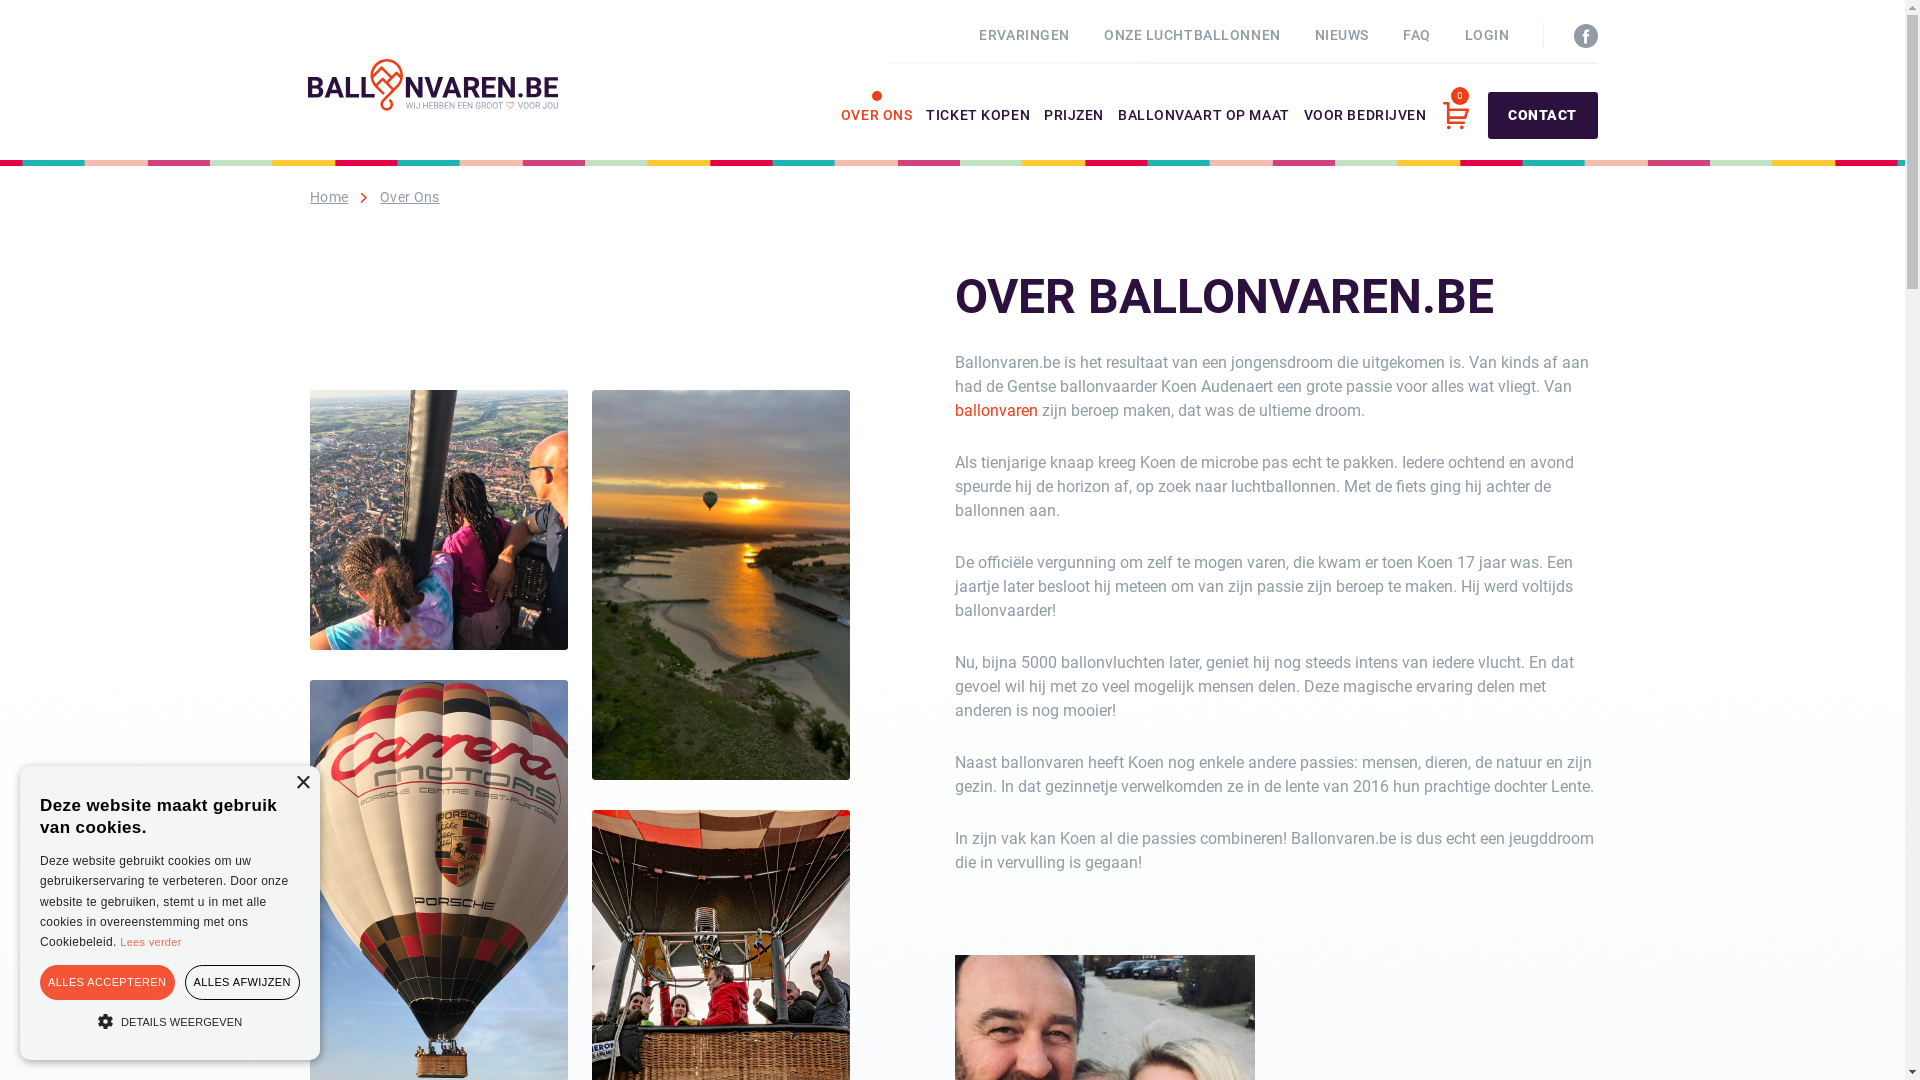  I want to click on VOOR BEDRIJVEN, so click(1366, 135).